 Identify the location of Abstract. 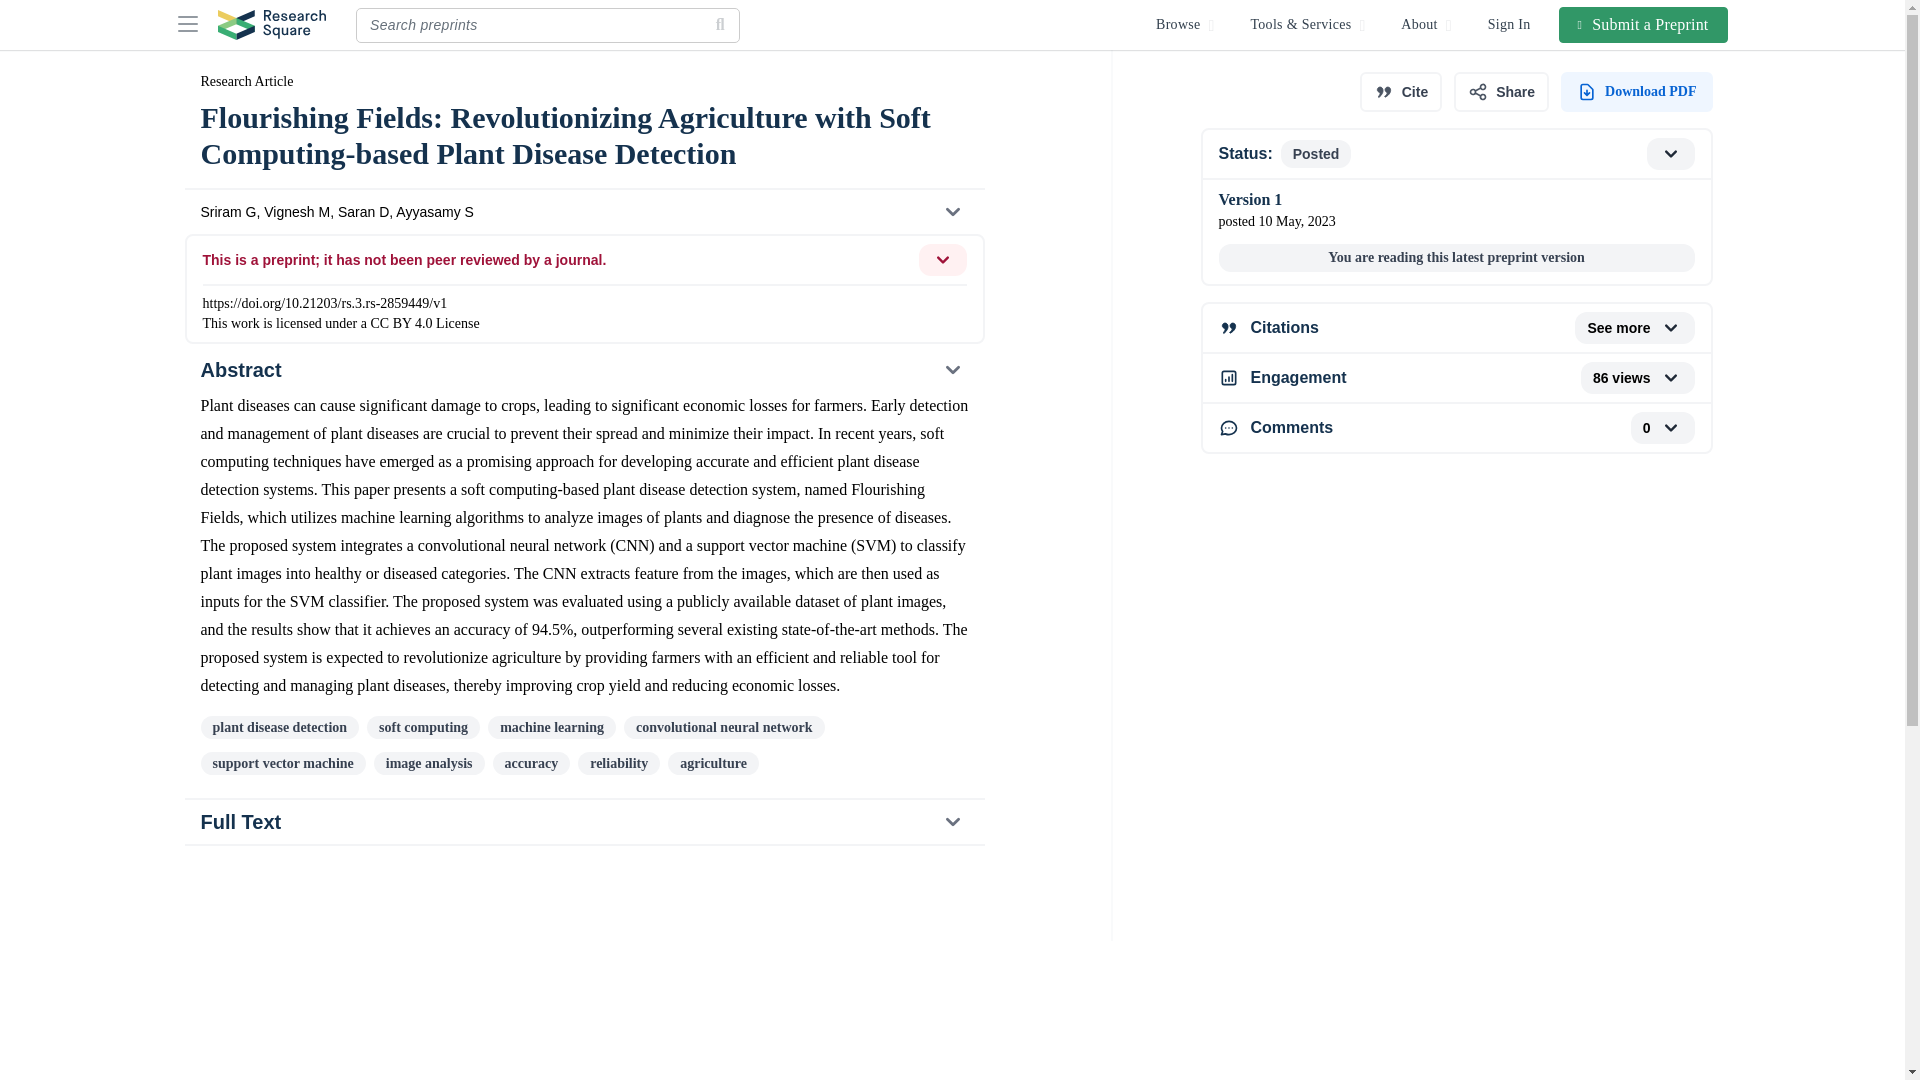
(584, 822).